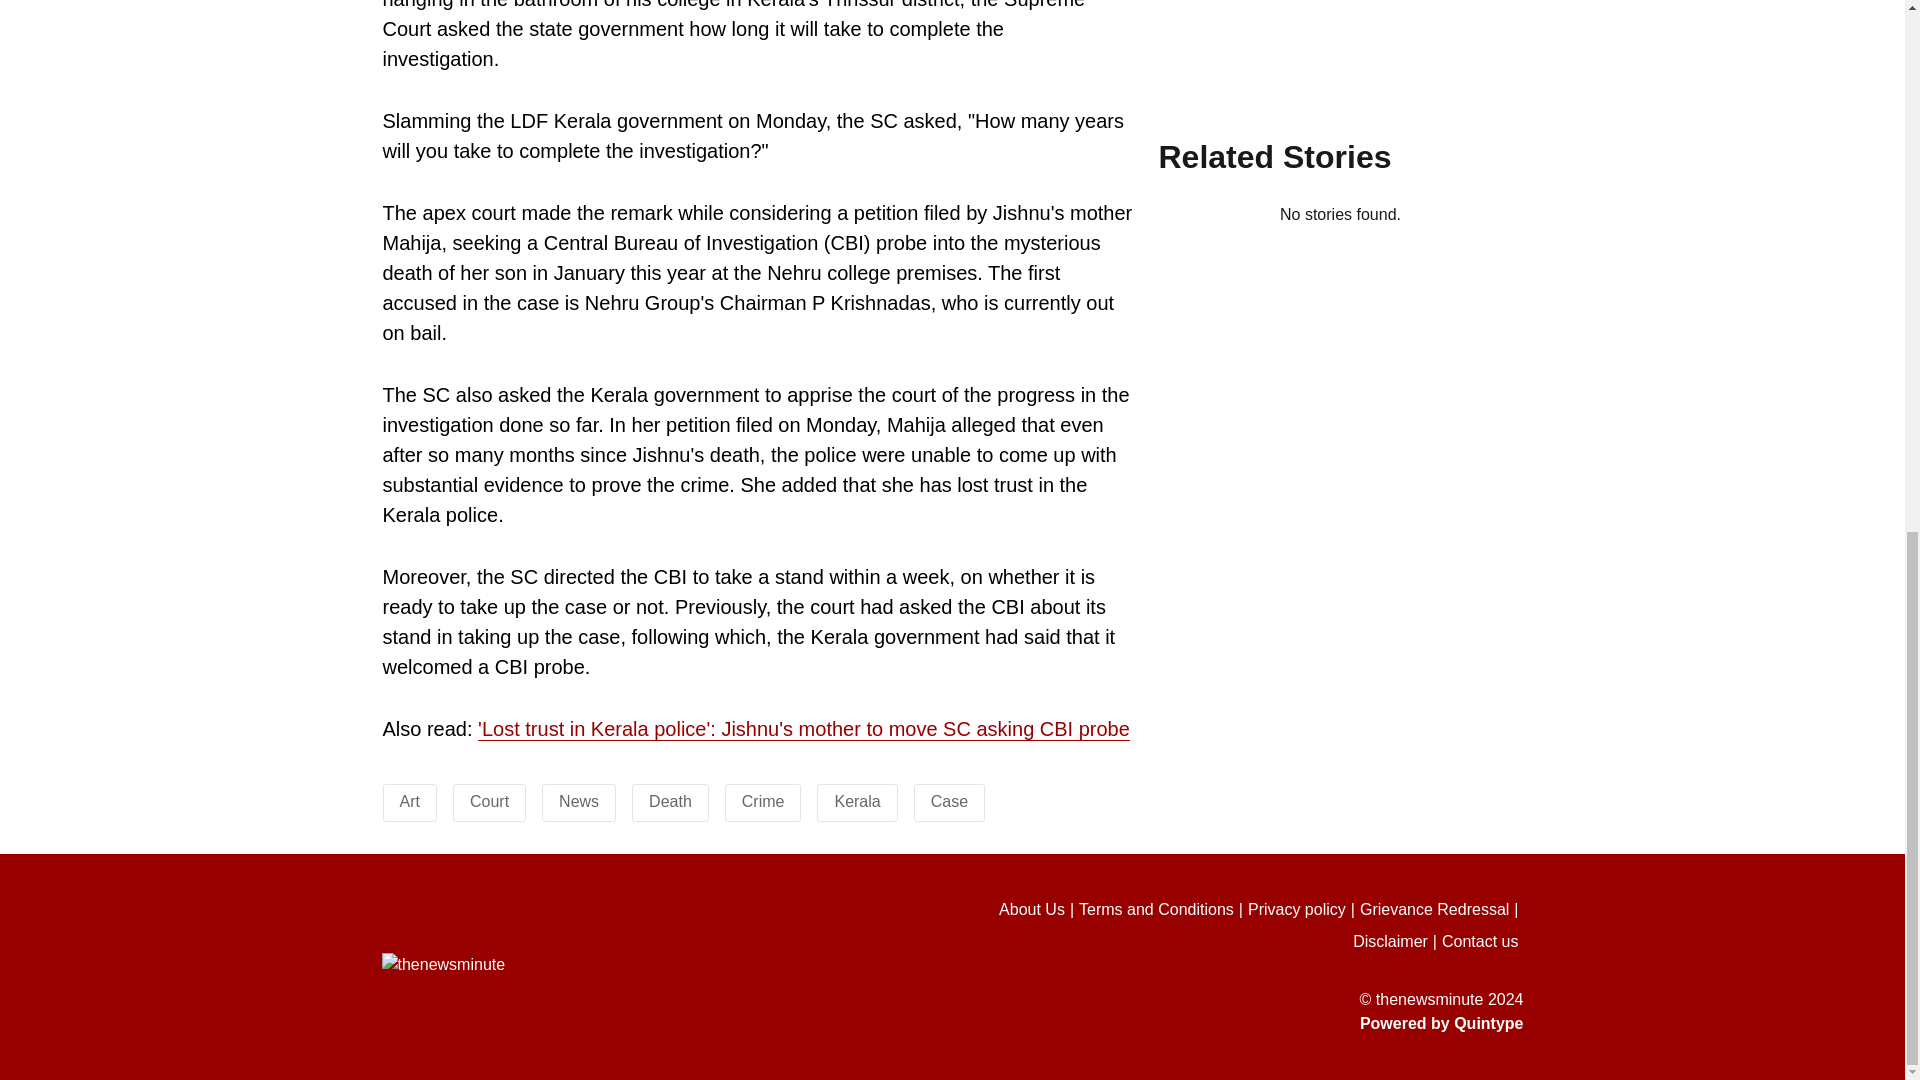 This screenshot has width=1920, height=1080. I want to click on About Us, so click(1038, 910).